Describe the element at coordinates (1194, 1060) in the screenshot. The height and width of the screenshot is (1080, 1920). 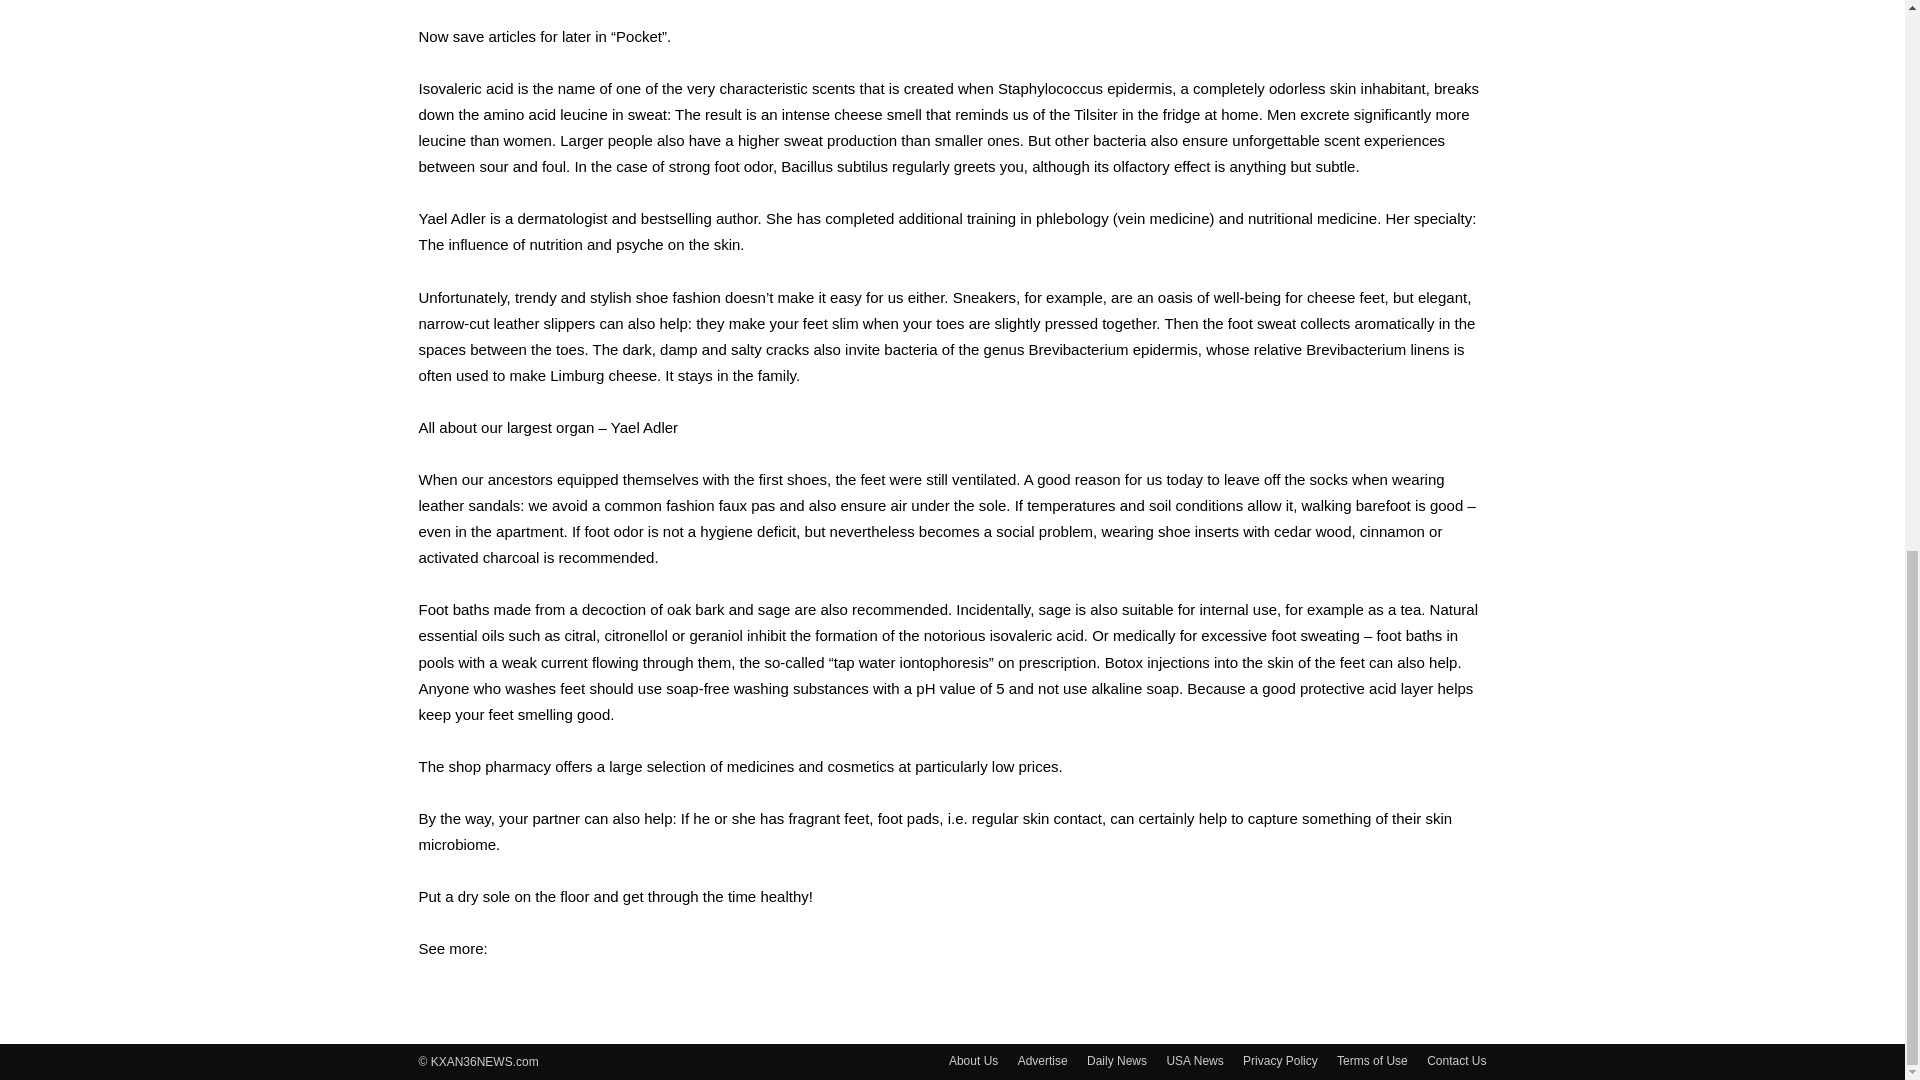
I see `USA News` at that location.